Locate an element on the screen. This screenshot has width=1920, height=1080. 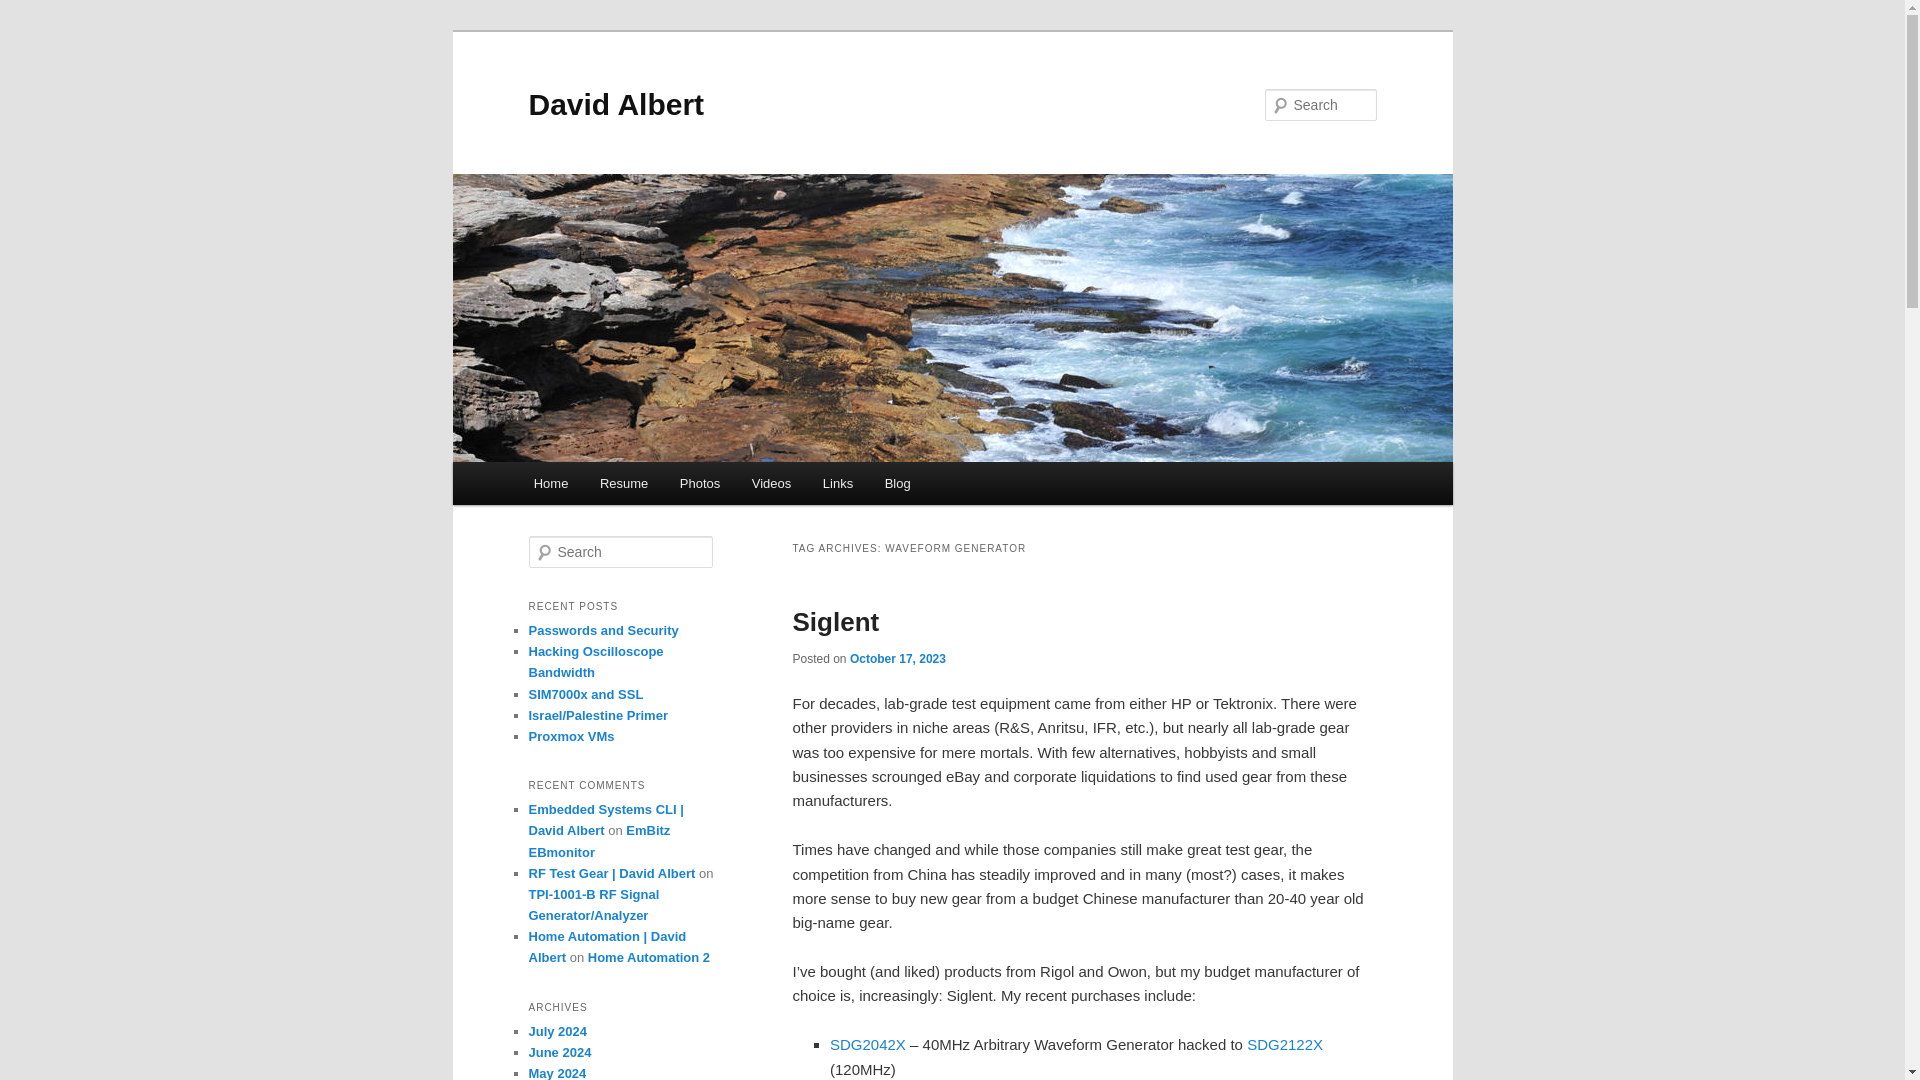
October 17, 2023 is located at coordinates (898, 659).